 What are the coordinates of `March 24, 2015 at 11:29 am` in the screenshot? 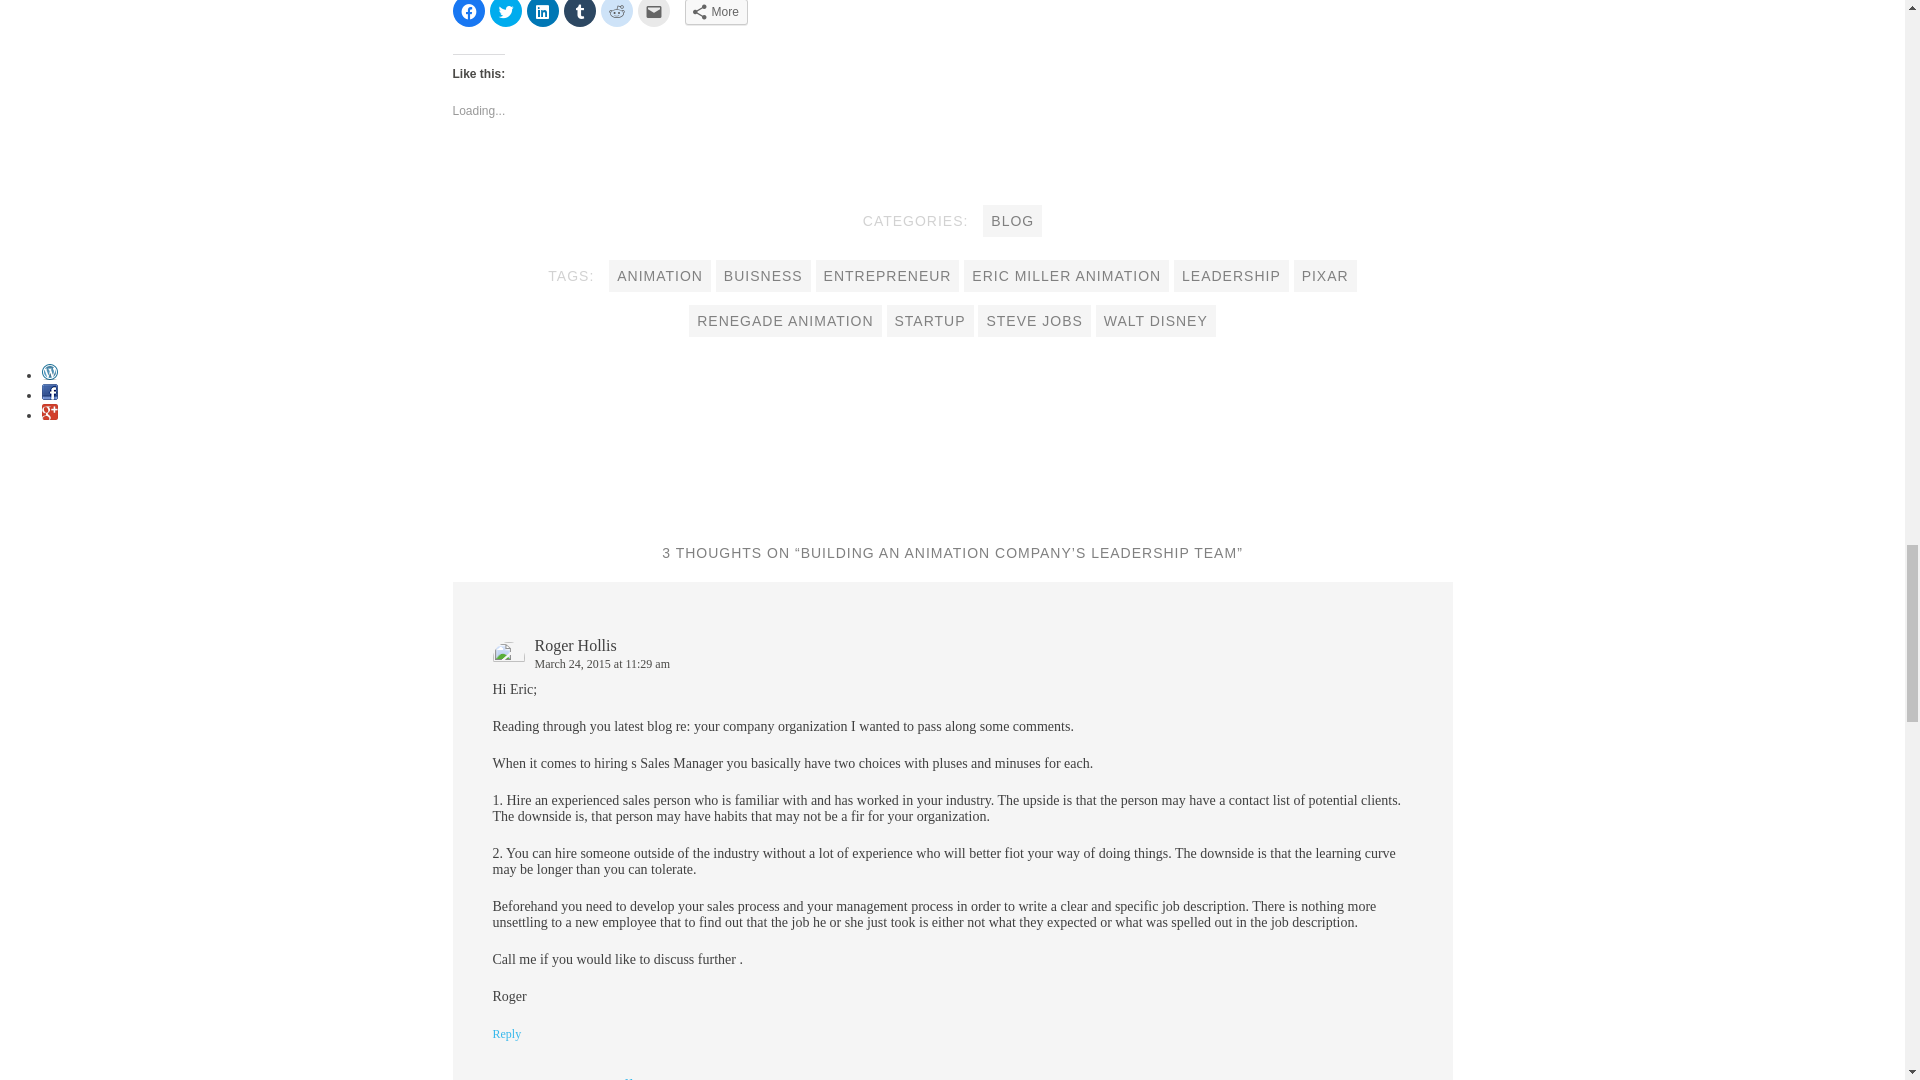 It's located at (602, 663).